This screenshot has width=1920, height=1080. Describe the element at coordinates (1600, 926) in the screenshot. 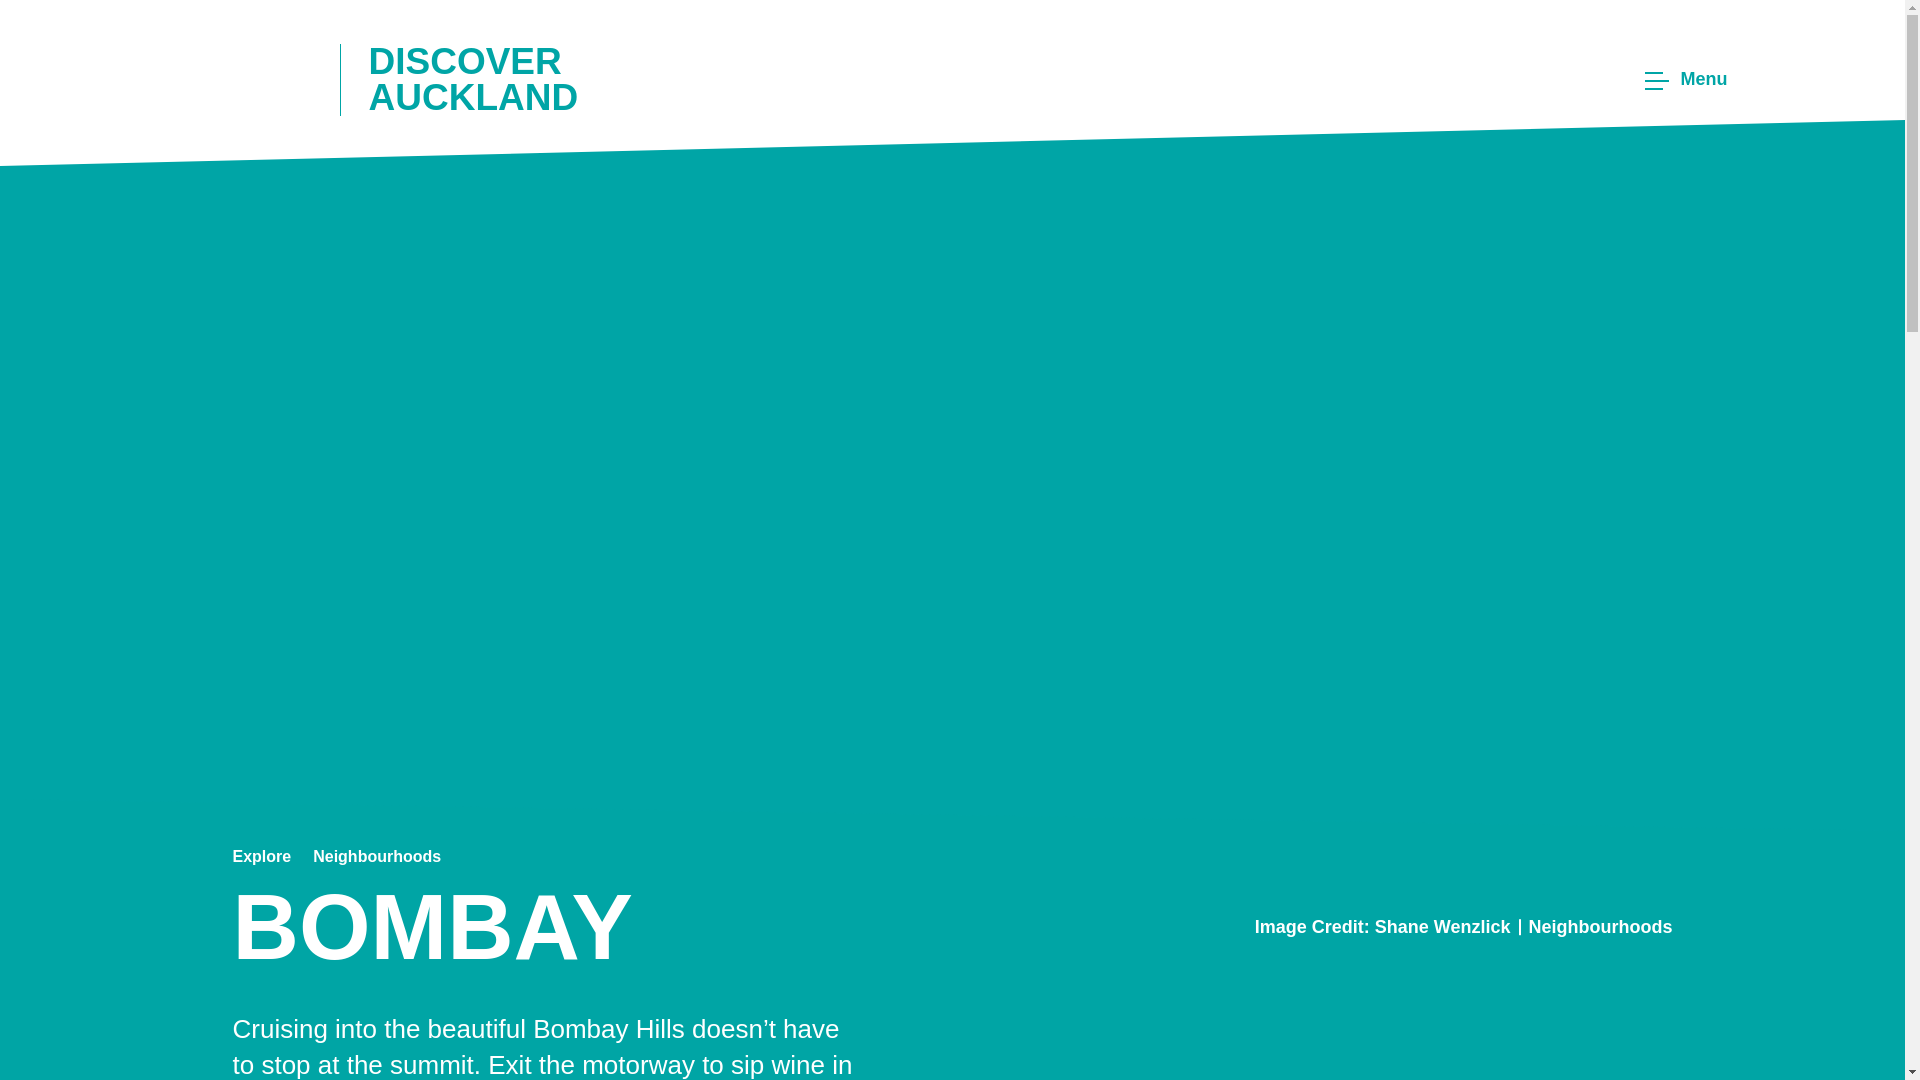

I see `Neighbourhoods` at that location.